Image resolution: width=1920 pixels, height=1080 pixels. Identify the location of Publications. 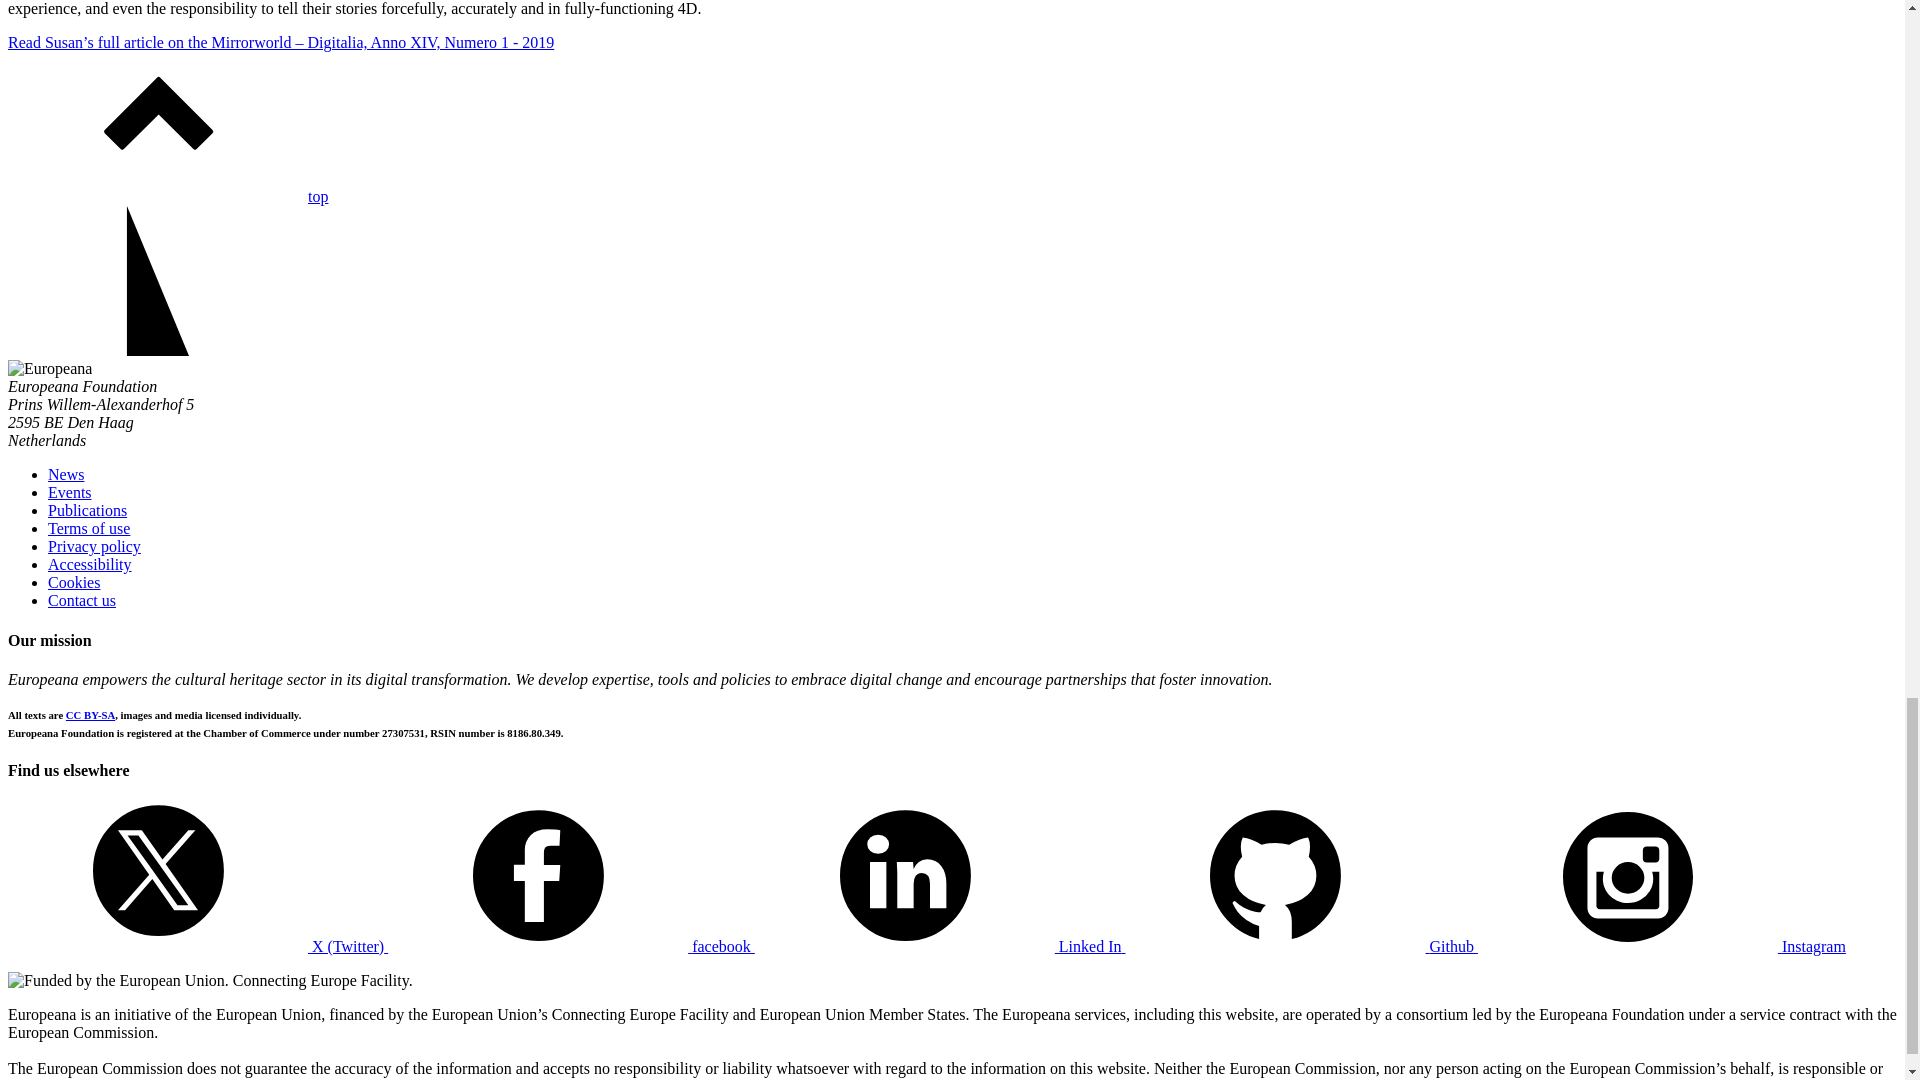
(87, 510).